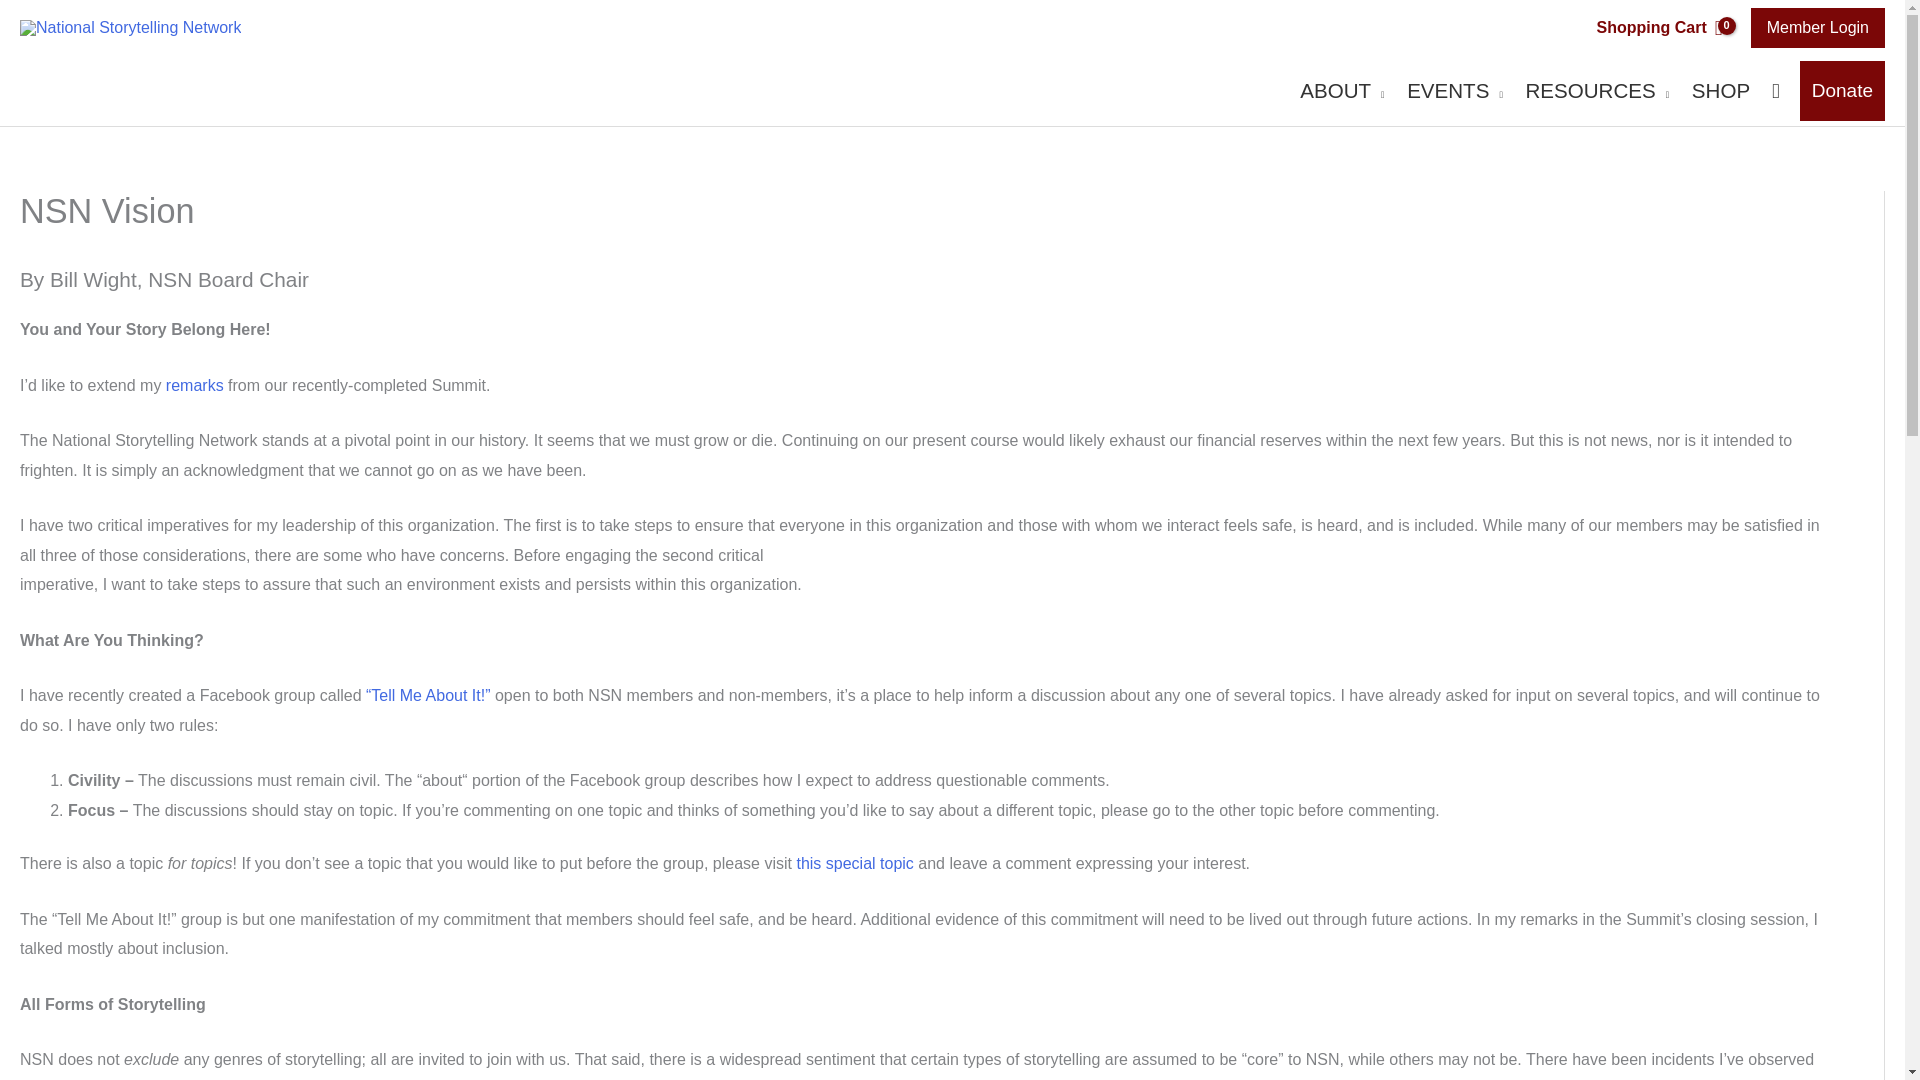 The width and height of the screenshot is (1920, 1080). I want to click on Shopping Cart, so click(1659, 28).